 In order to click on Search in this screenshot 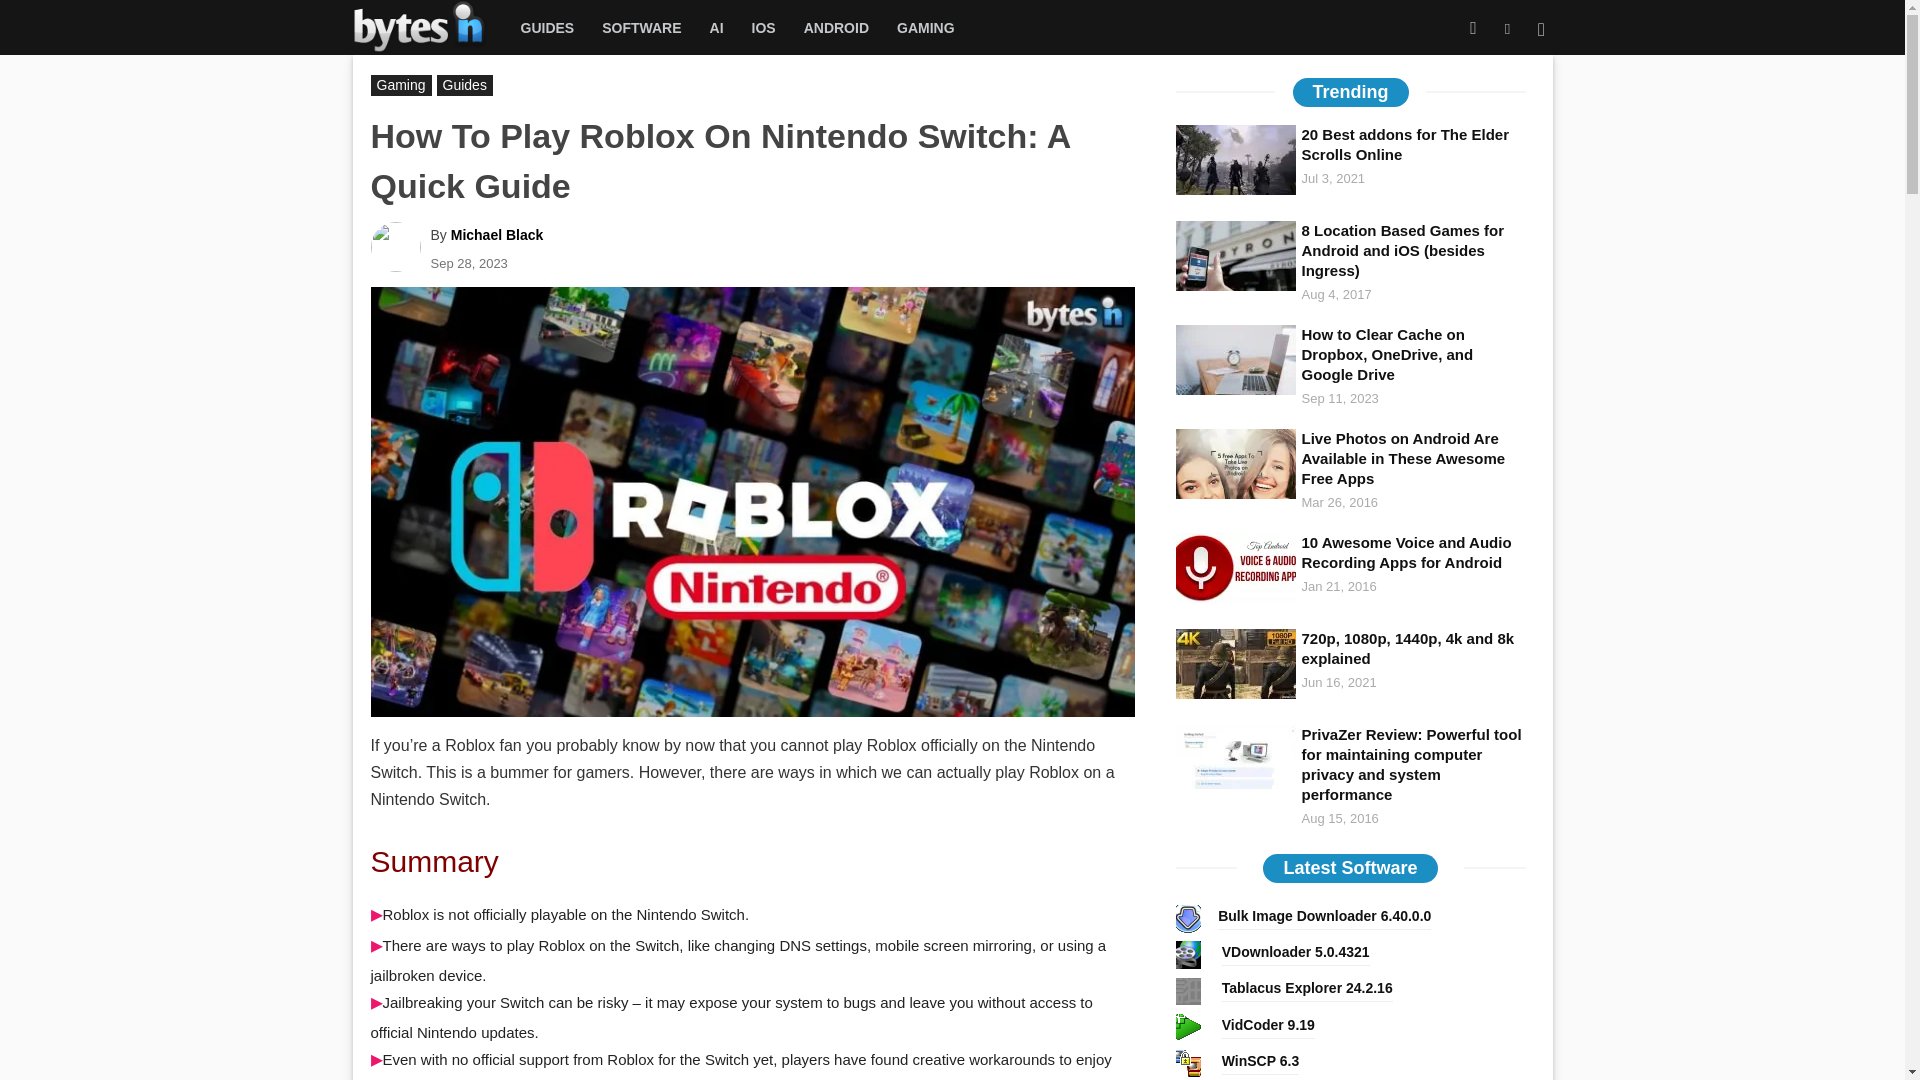, I will do `click(1496, 116)`.